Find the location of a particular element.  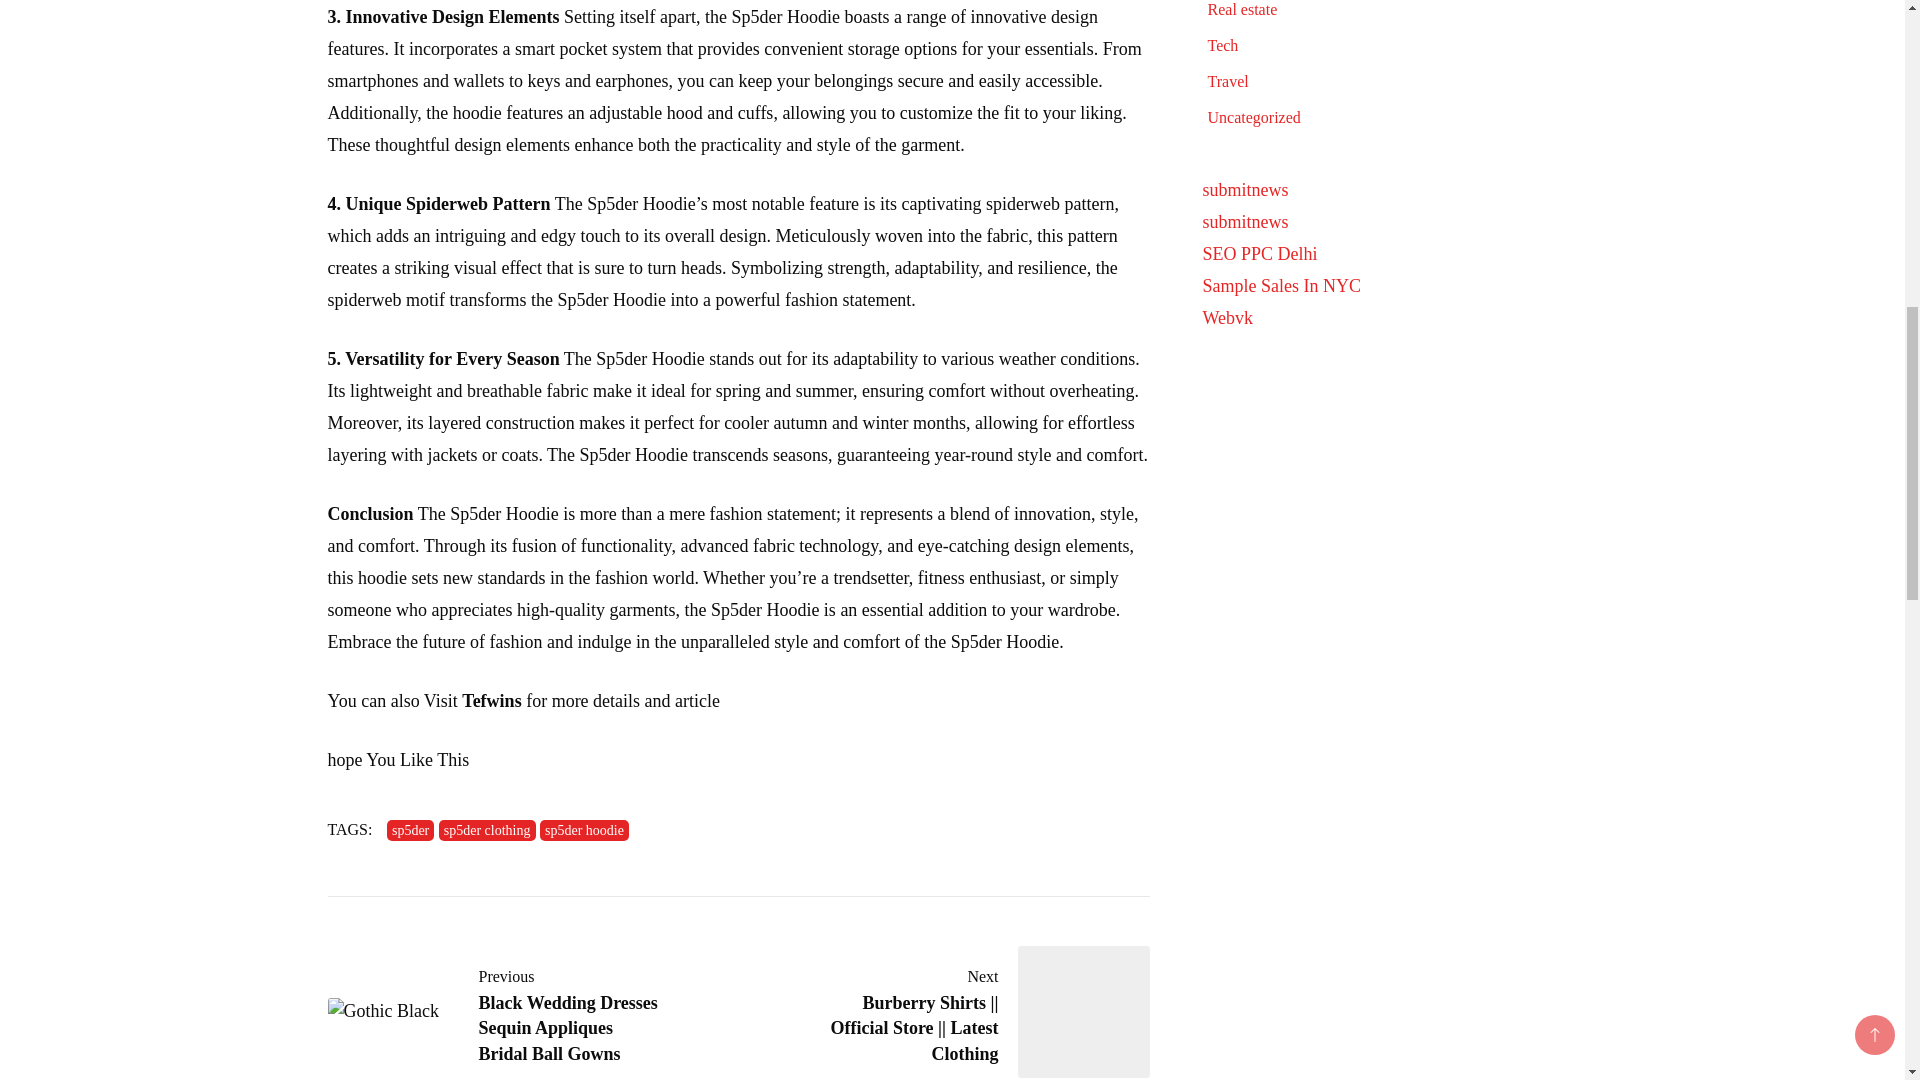

sp5der is located at coordinates (410, 830).